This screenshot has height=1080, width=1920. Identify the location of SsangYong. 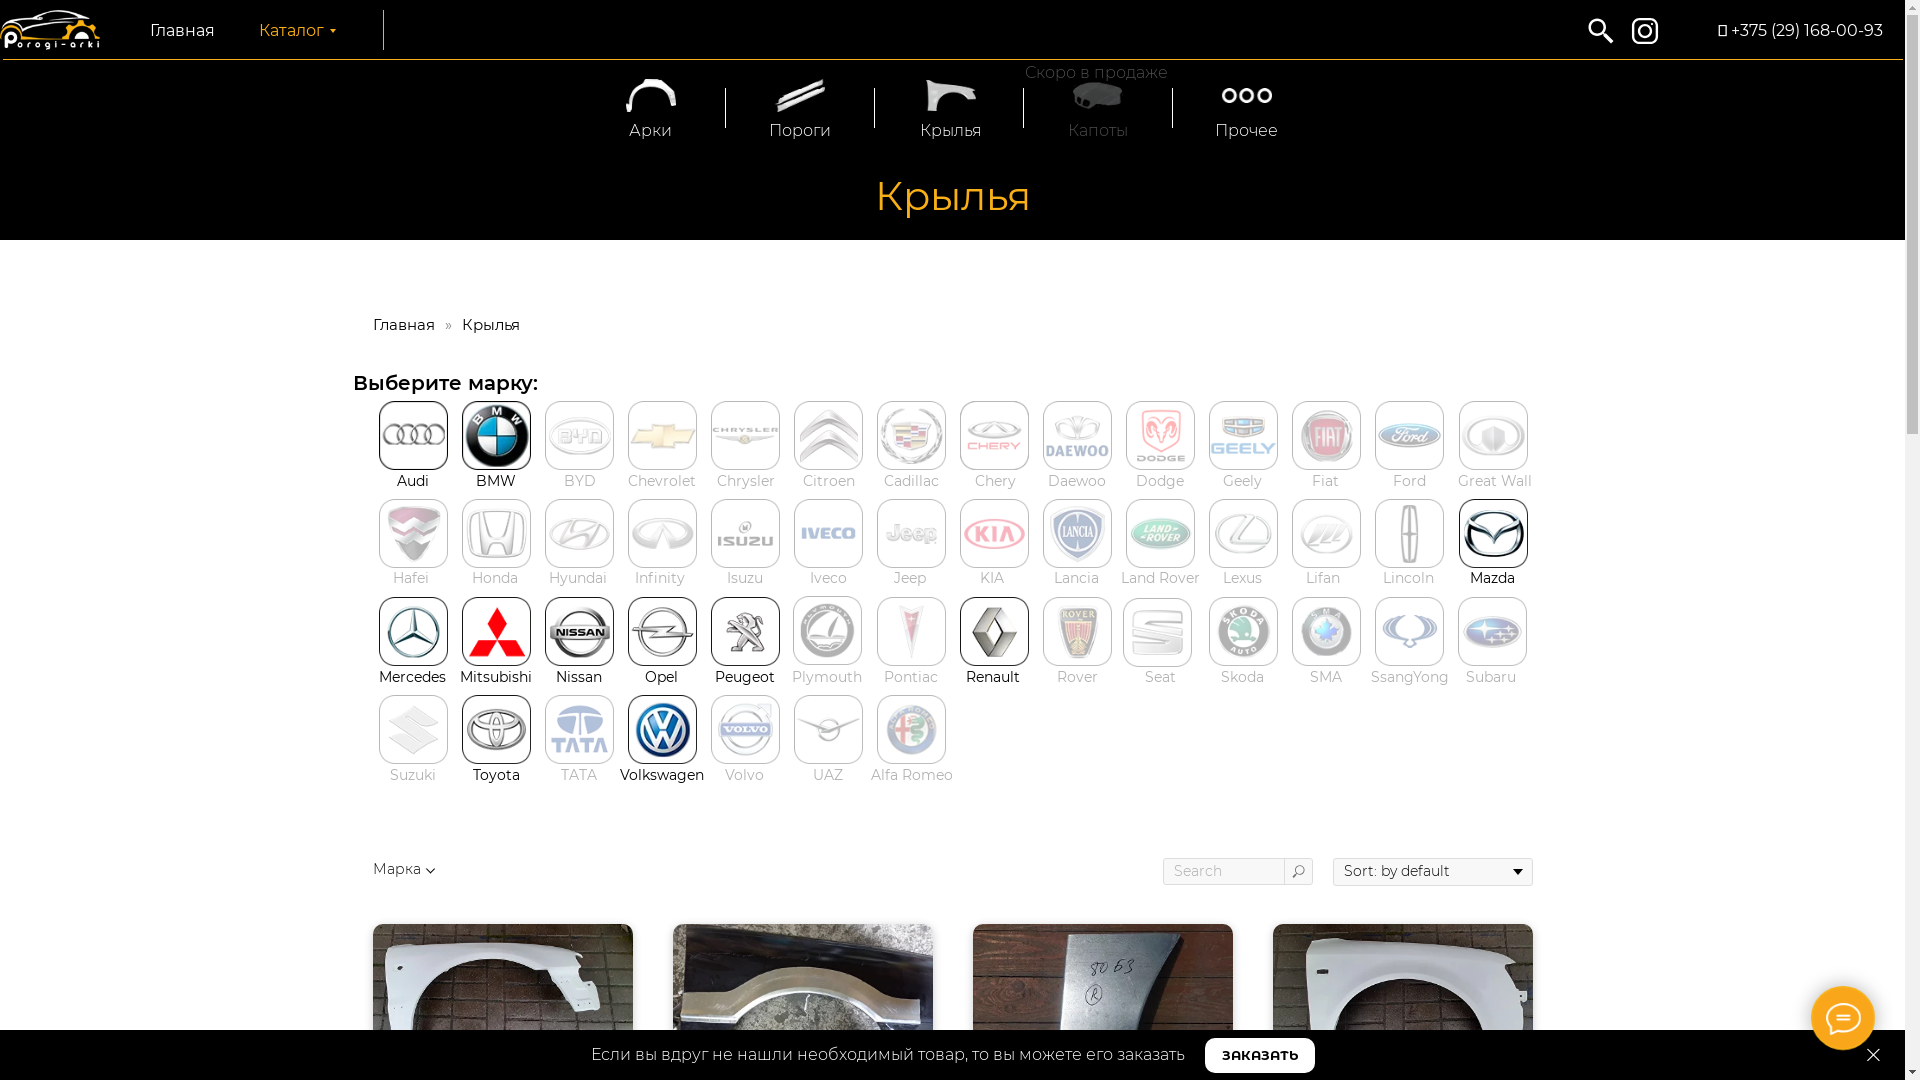
(1409, 677).